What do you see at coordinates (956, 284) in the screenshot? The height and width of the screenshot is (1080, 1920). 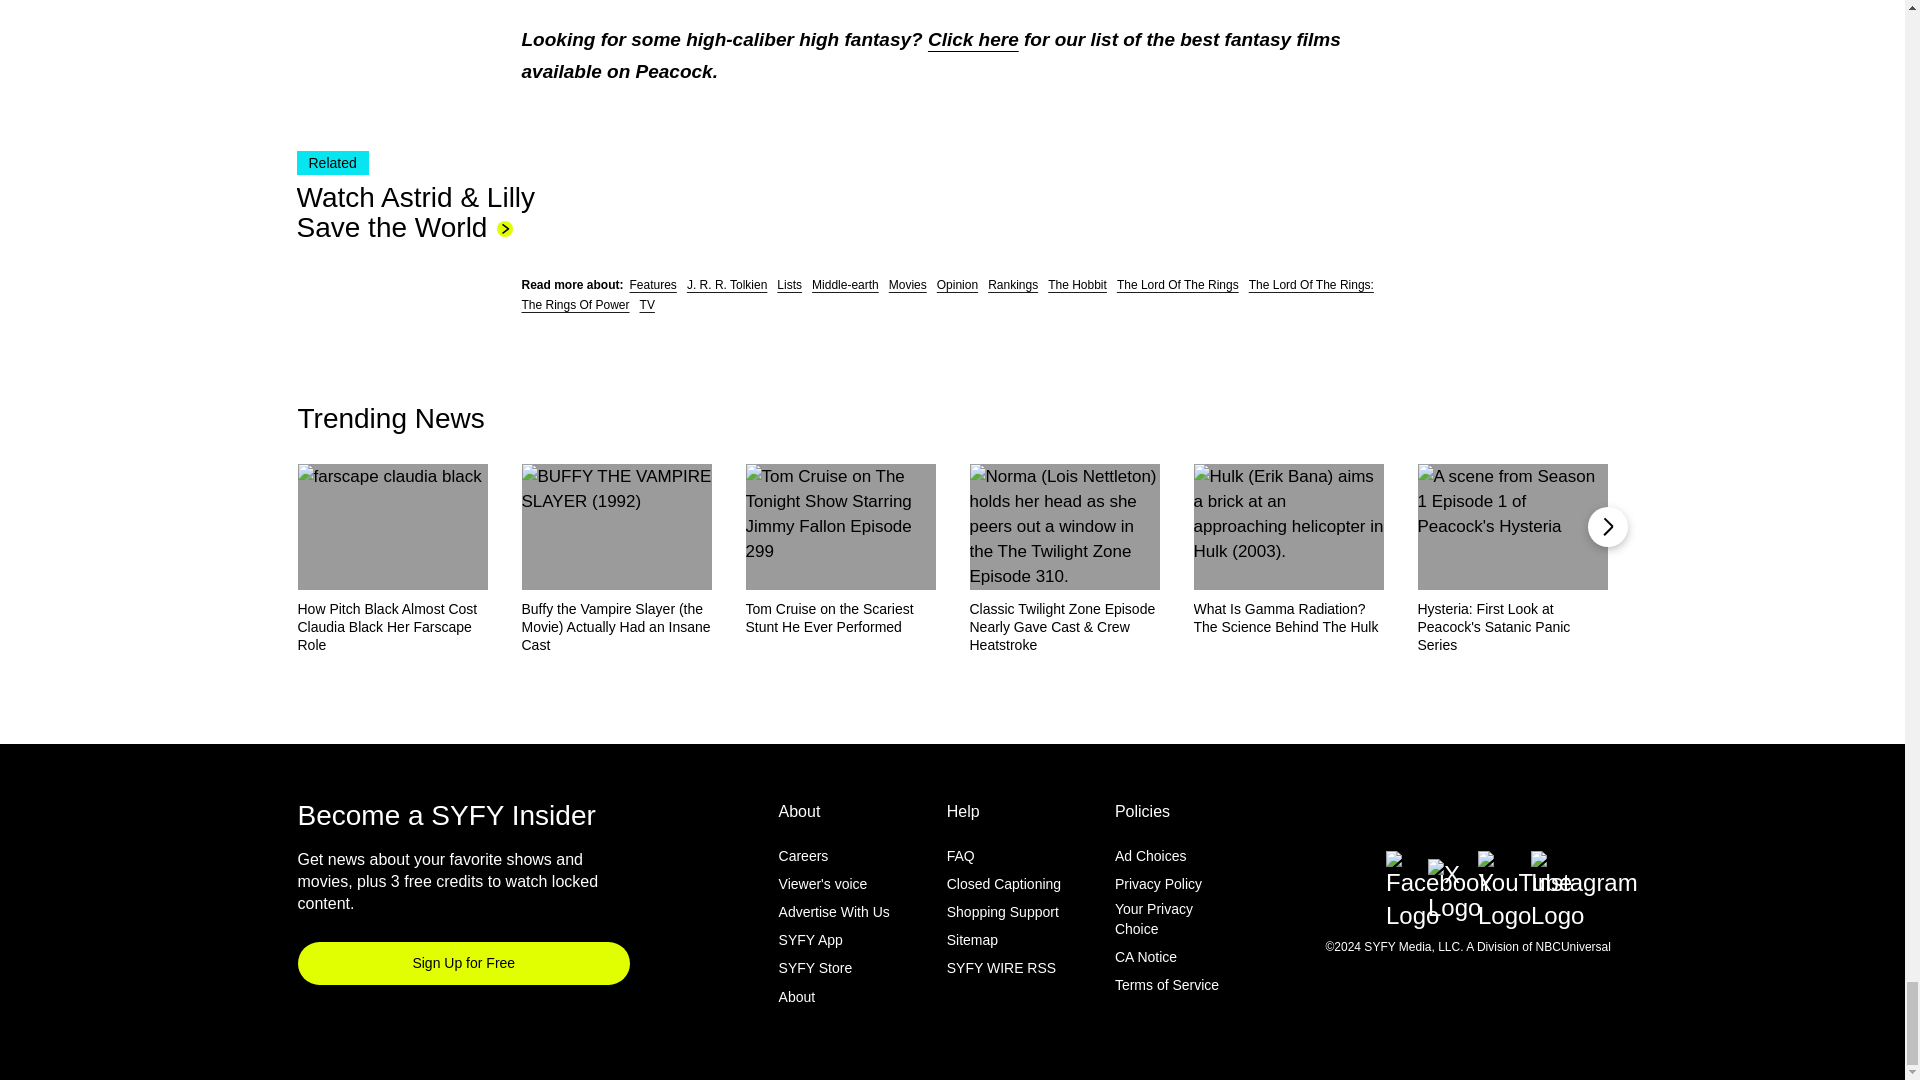 I see `Opinion` at bounding box center [956, 284].